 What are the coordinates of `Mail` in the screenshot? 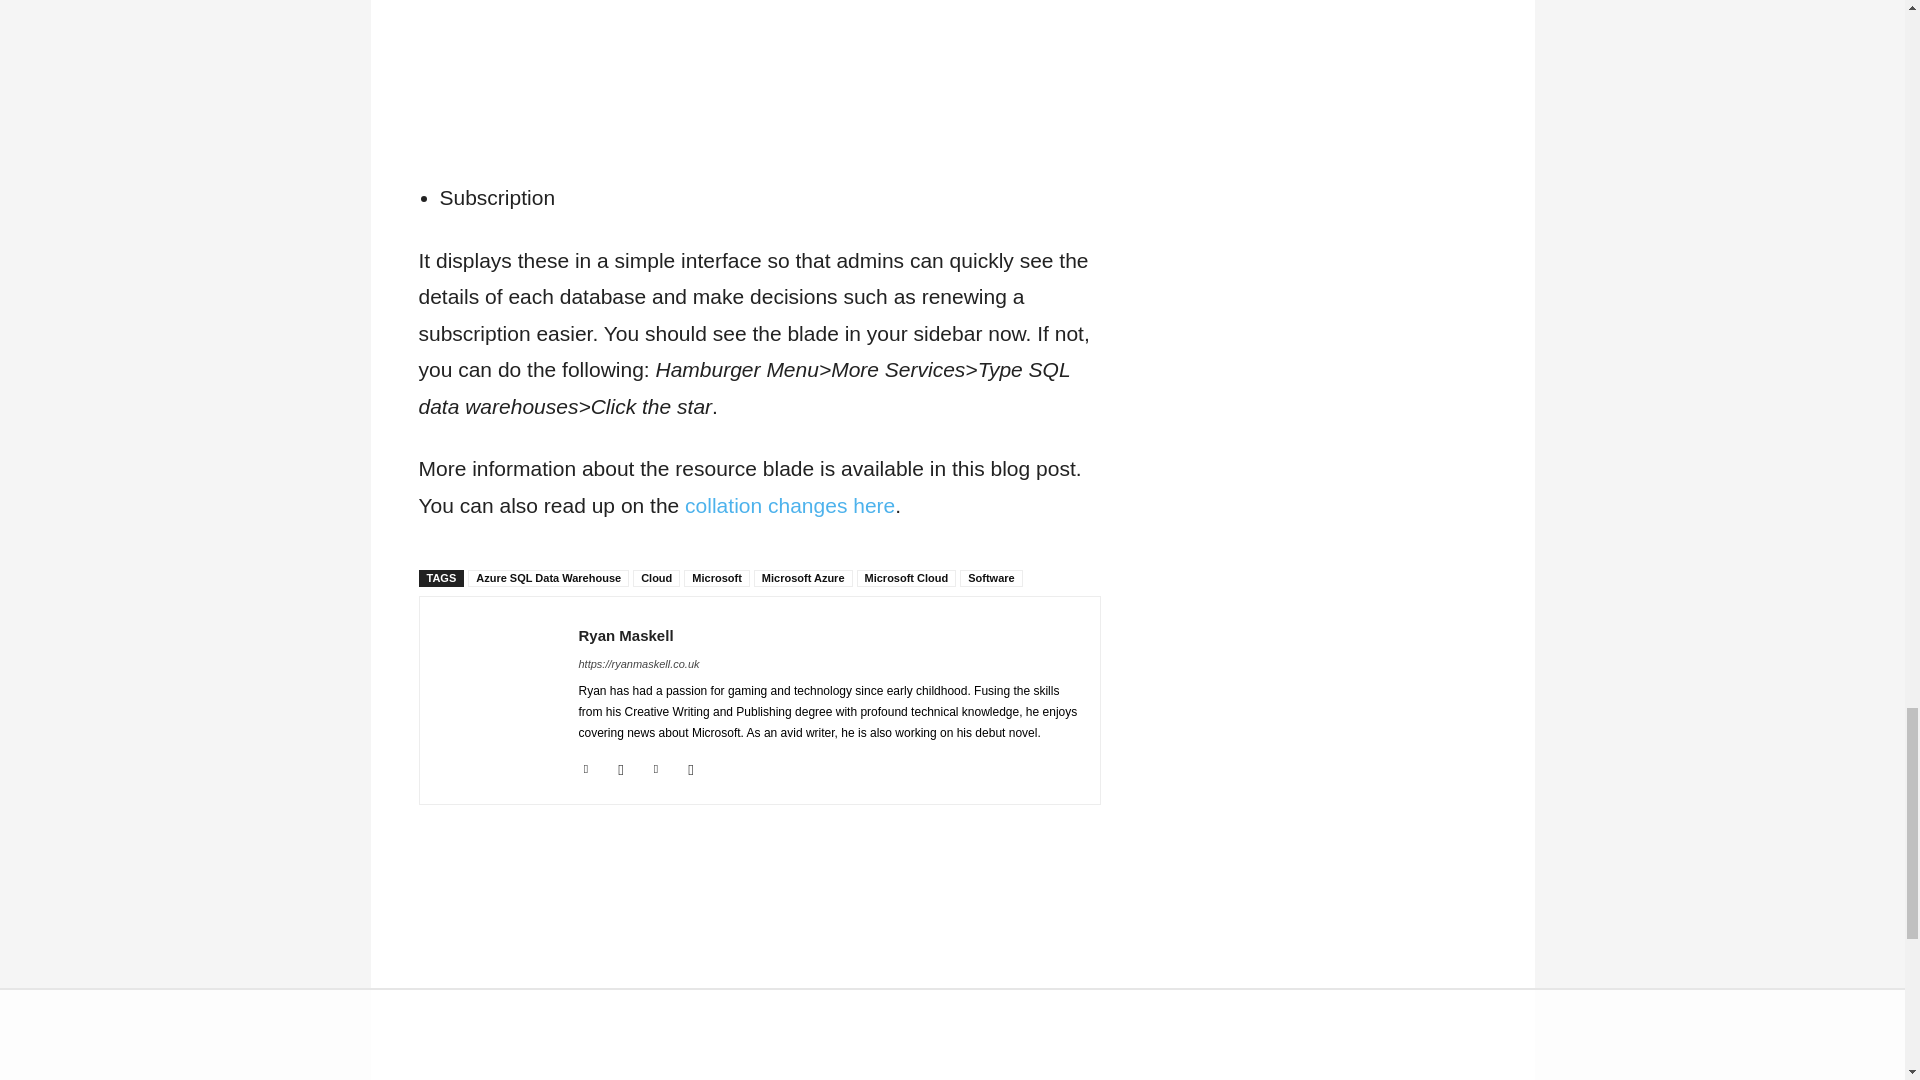 It's located at (622, 766).